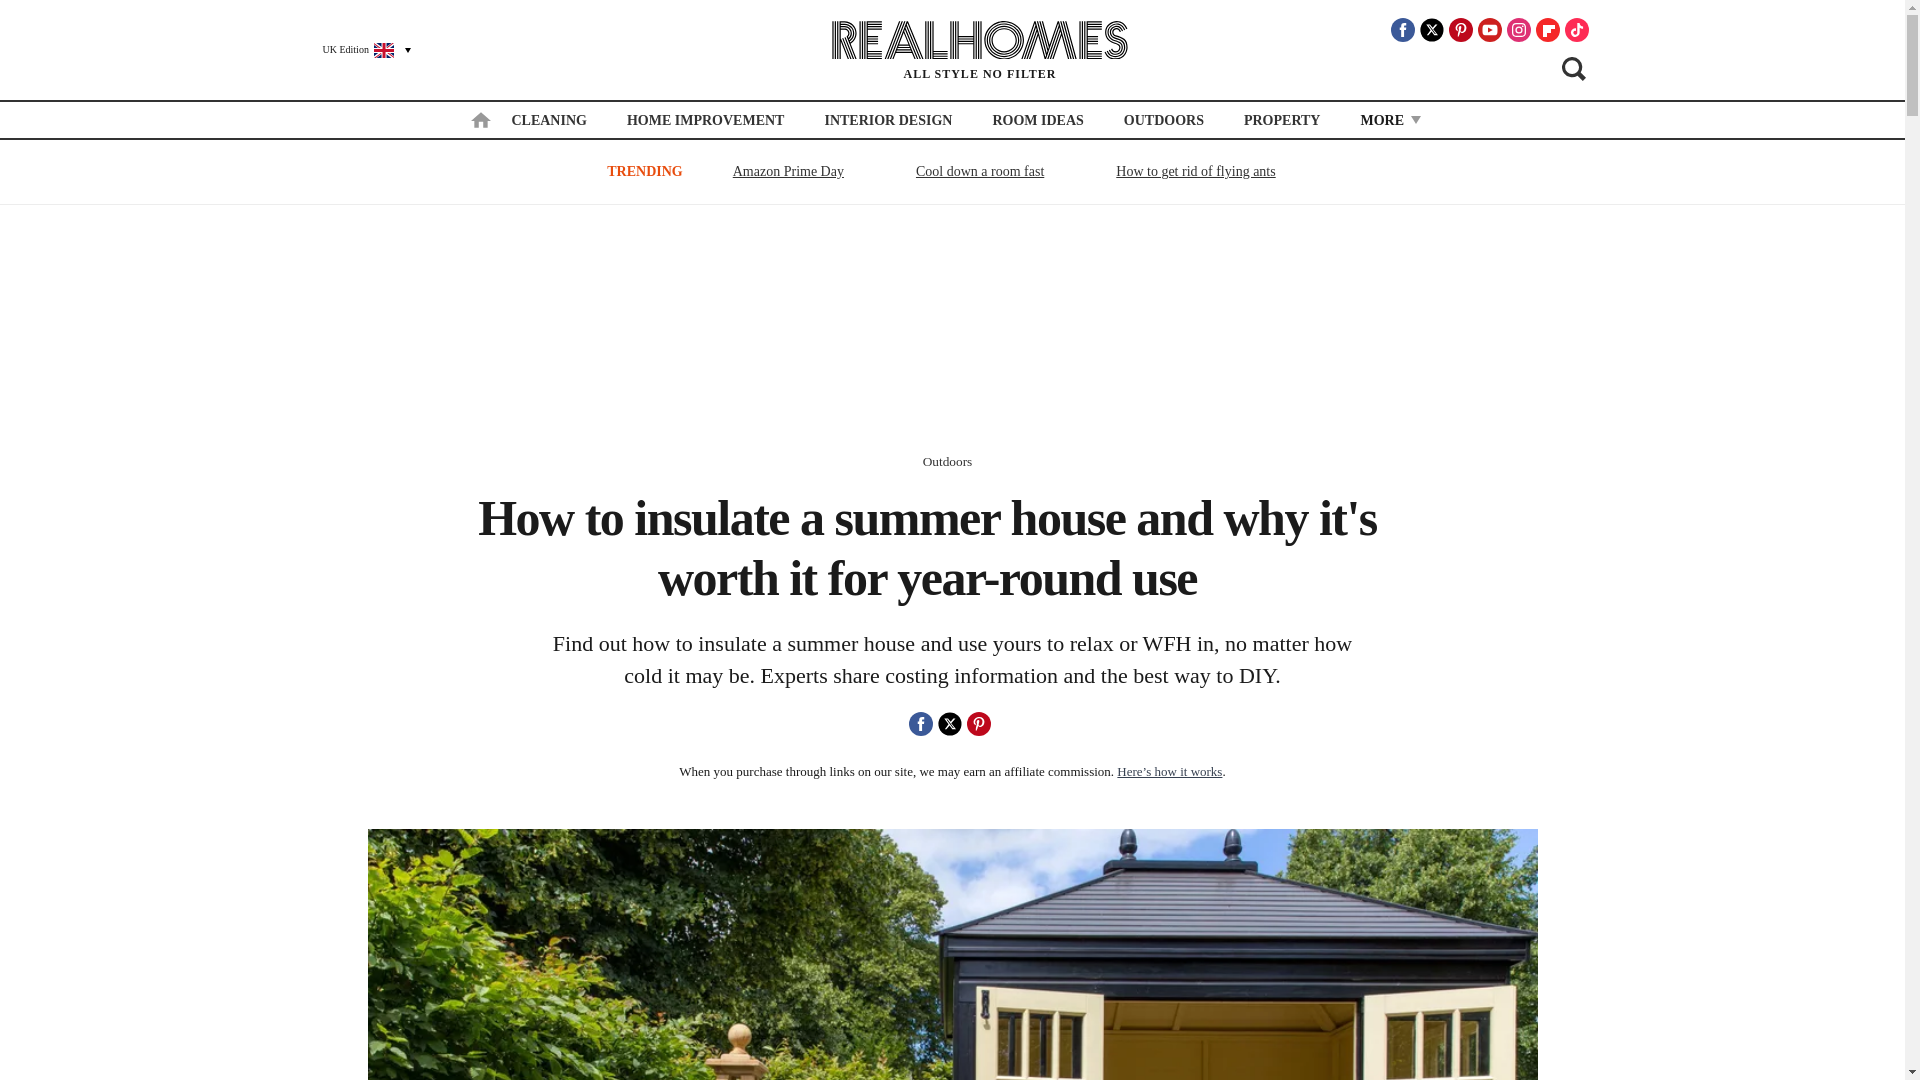  I want to click on ROOM IDEAS, so click(1037, 120).